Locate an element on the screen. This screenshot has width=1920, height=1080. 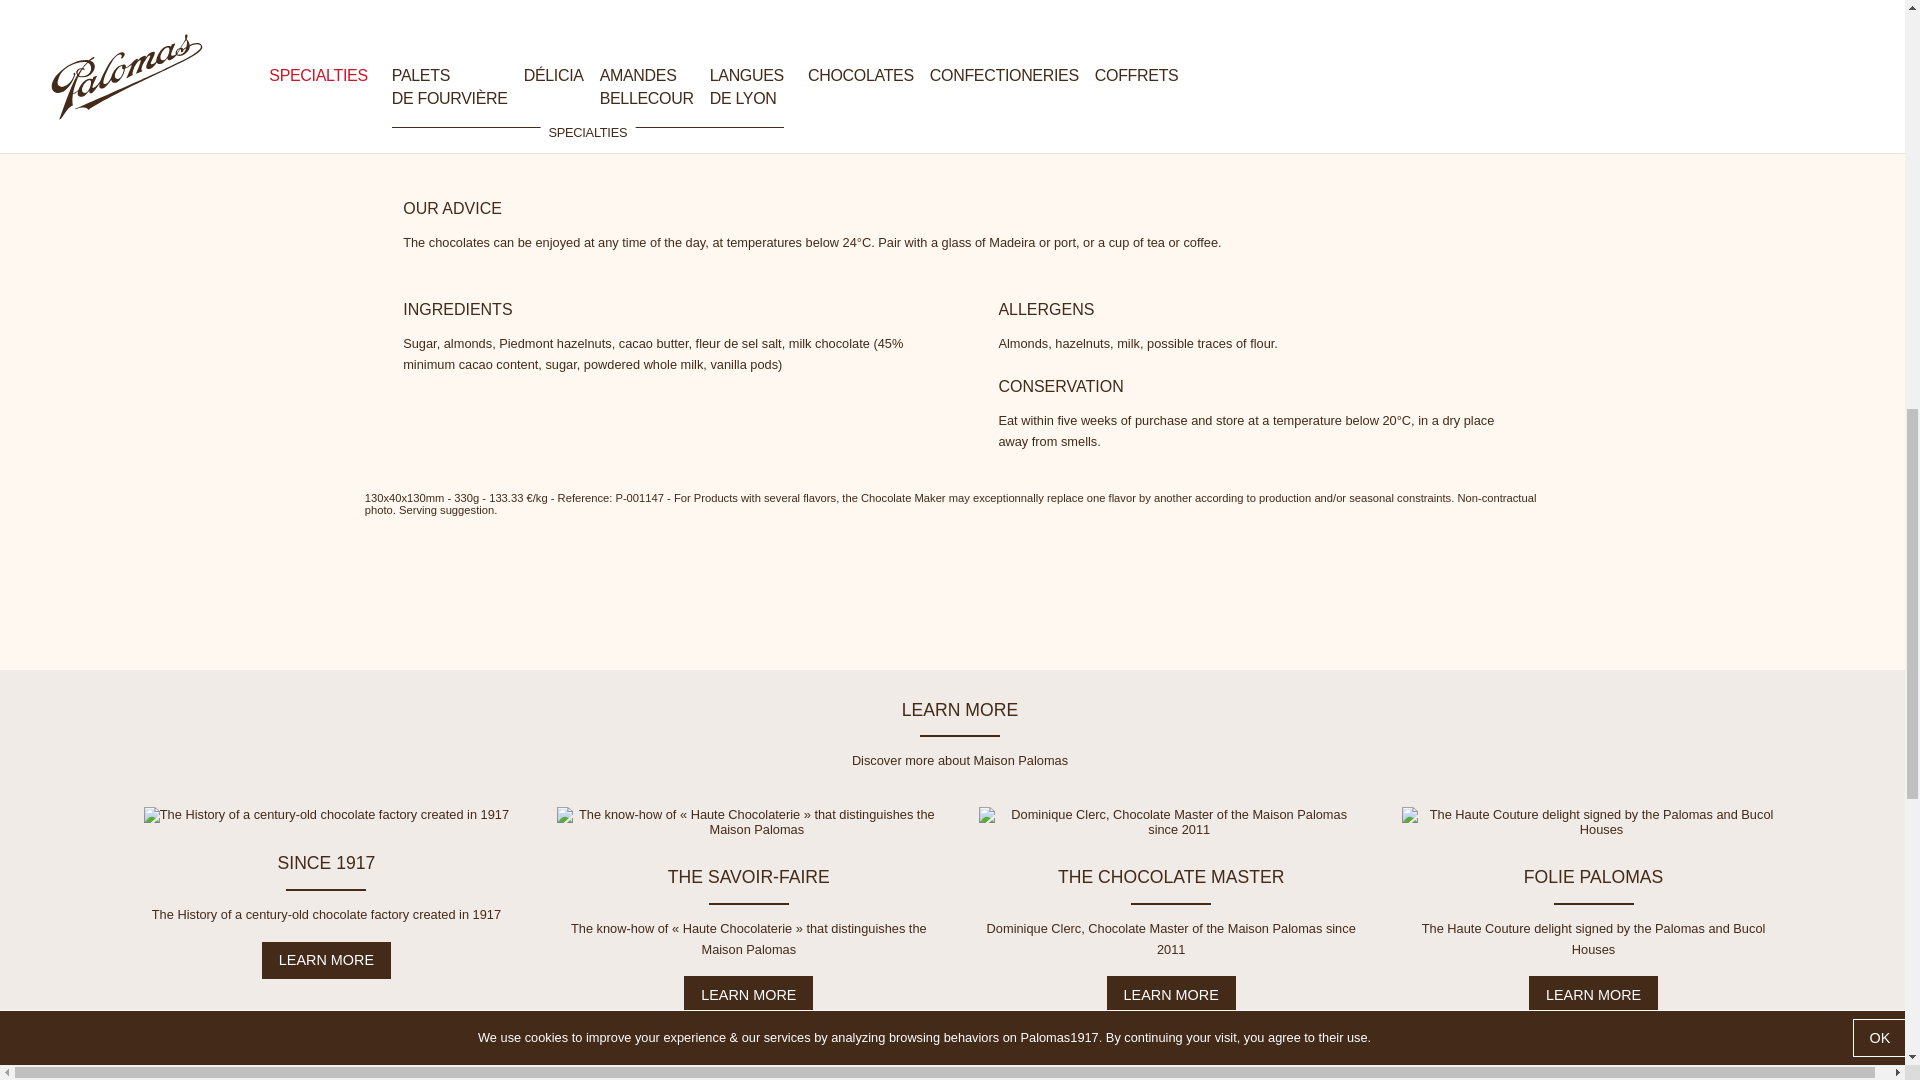
LEARN MORE is located at coordinates (748, 995).